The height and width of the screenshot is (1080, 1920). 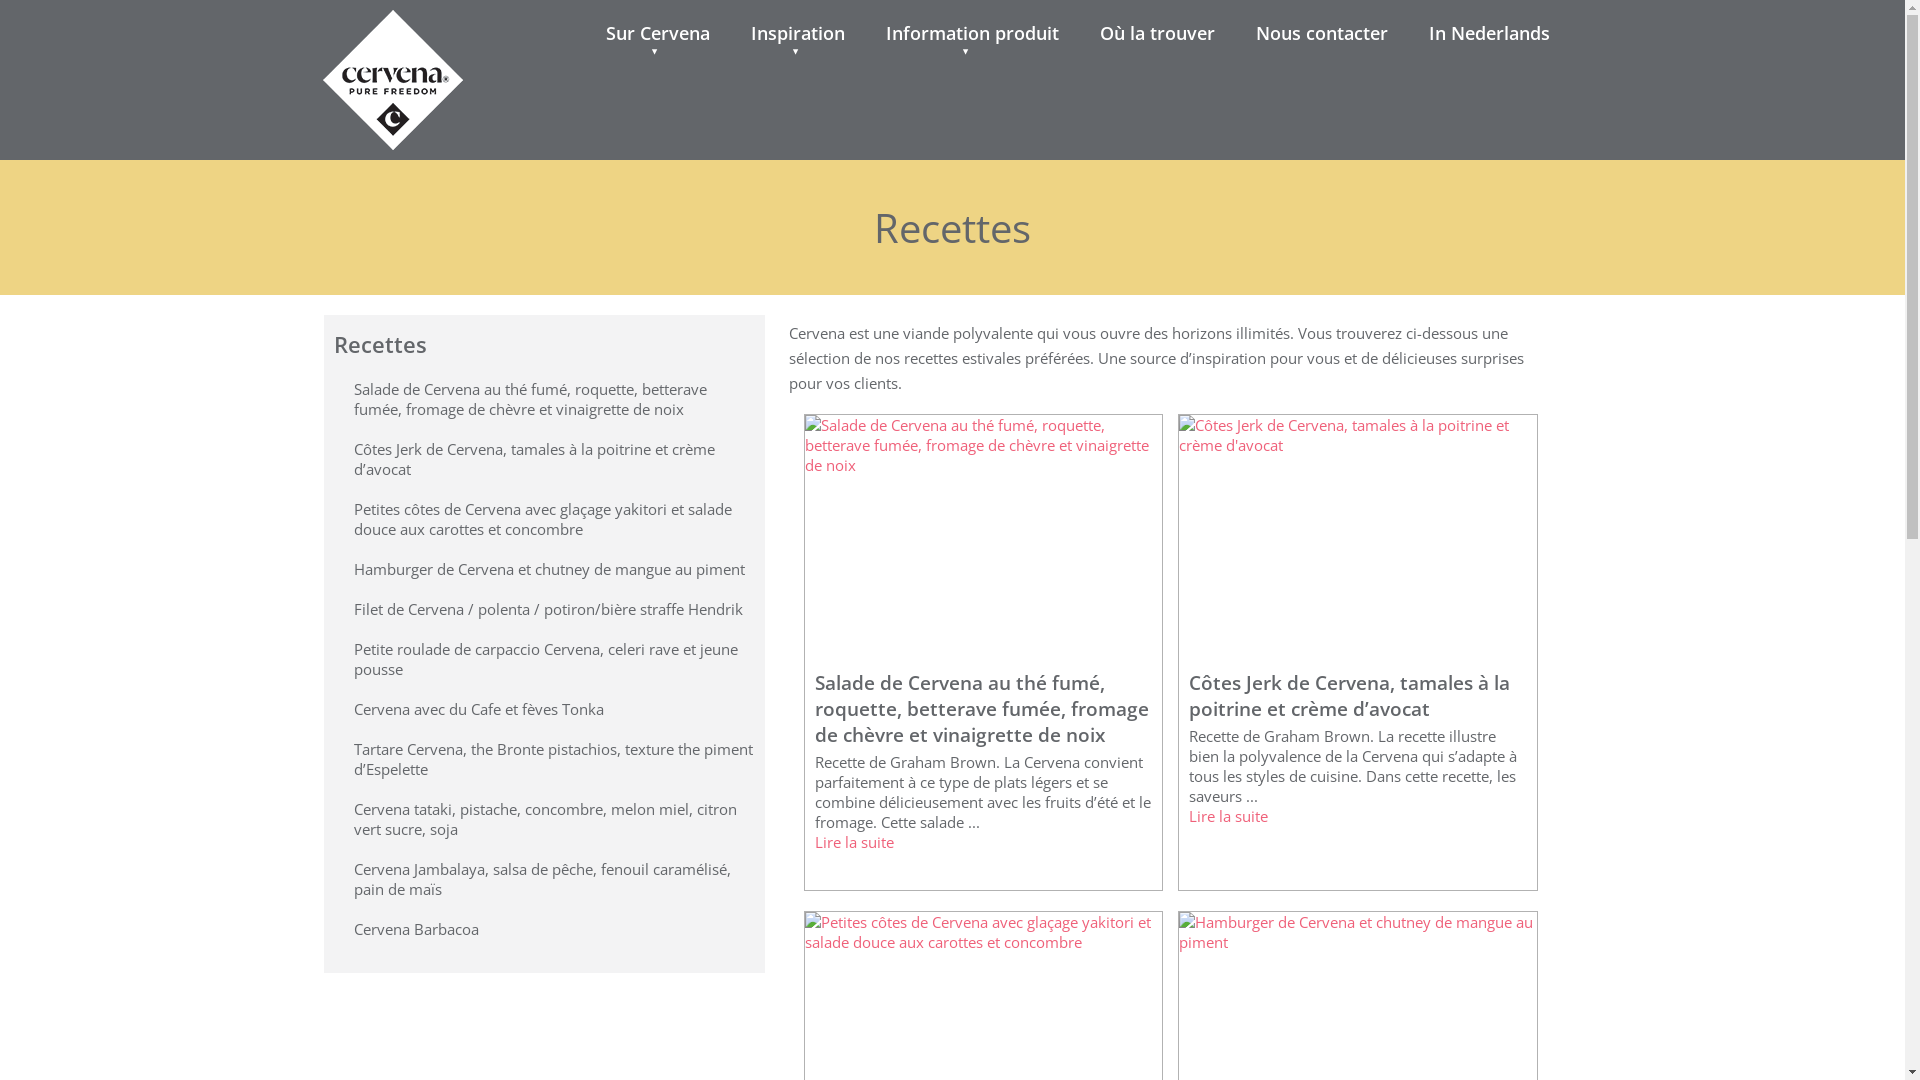 I want to click on Lire la suite, so click(x=1228, y=816).